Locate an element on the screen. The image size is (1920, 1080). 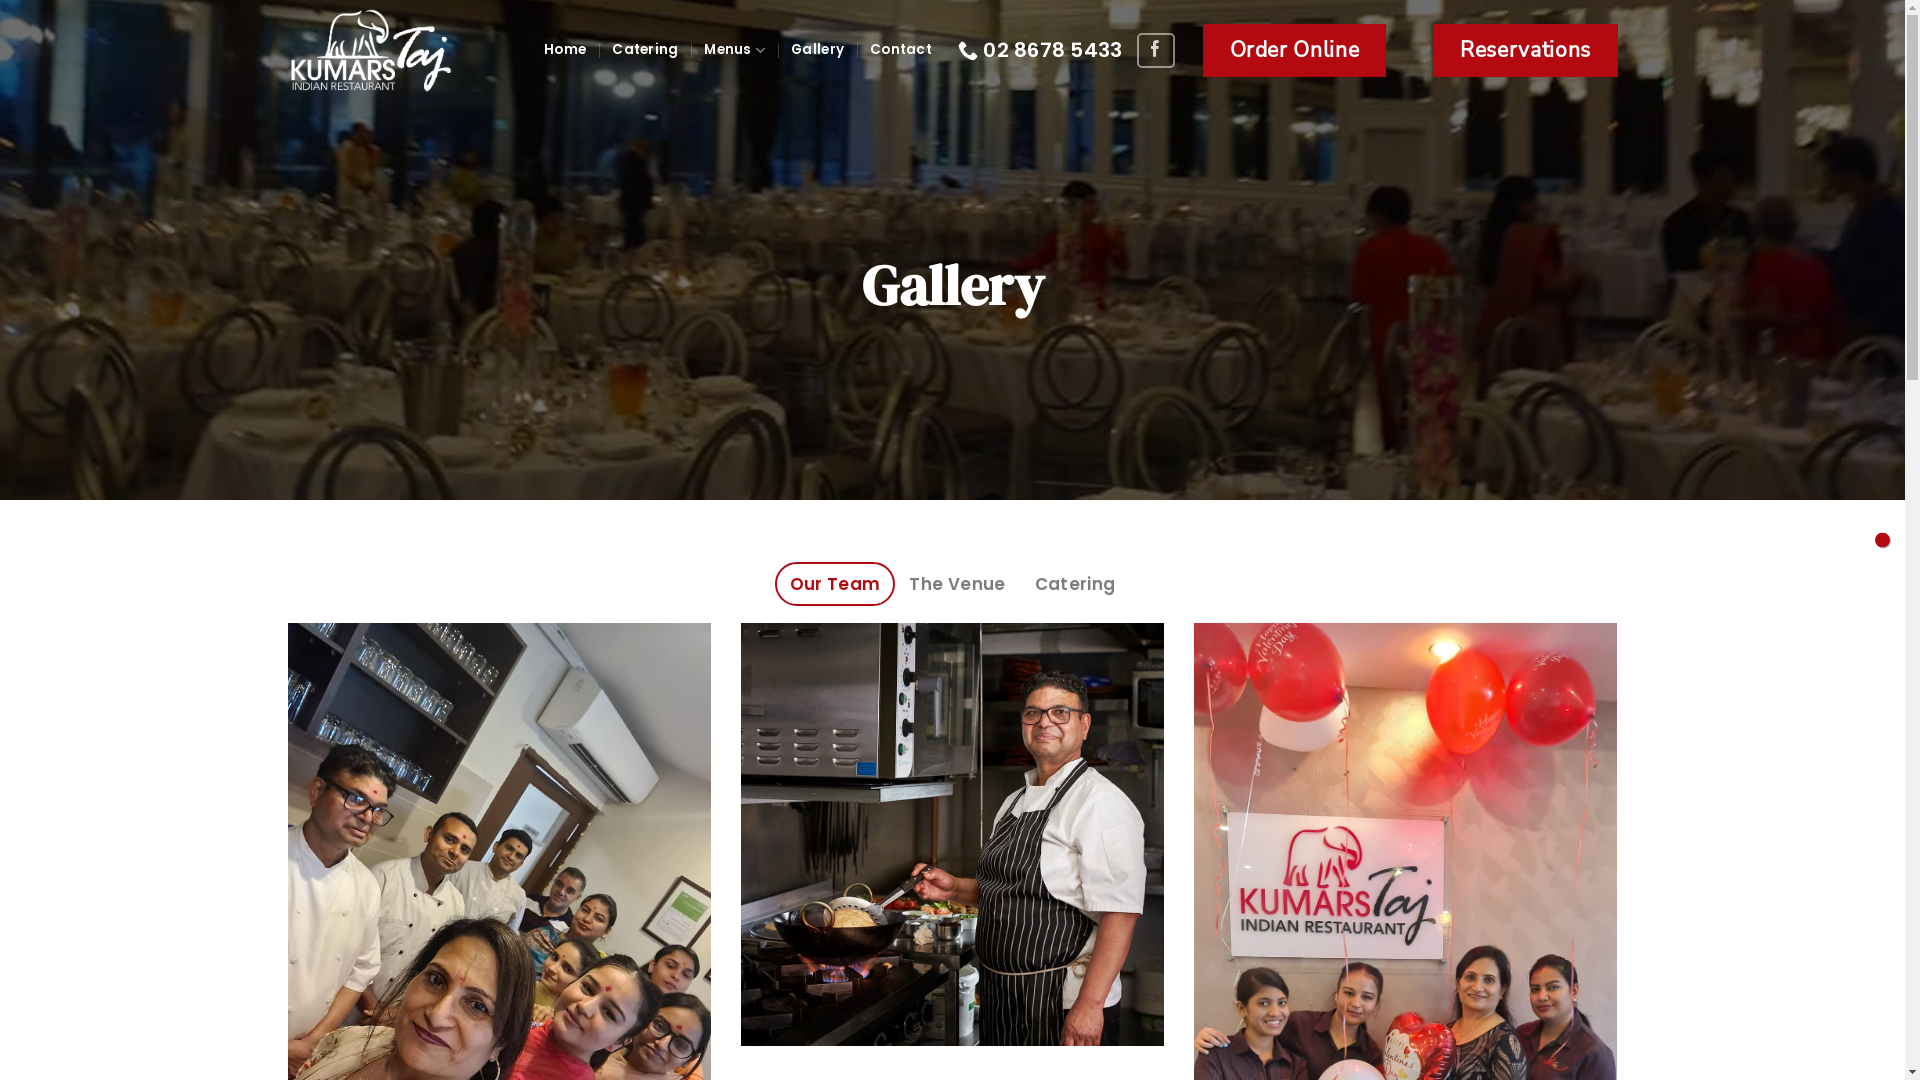
Menus is located at coordinates (734, 50).